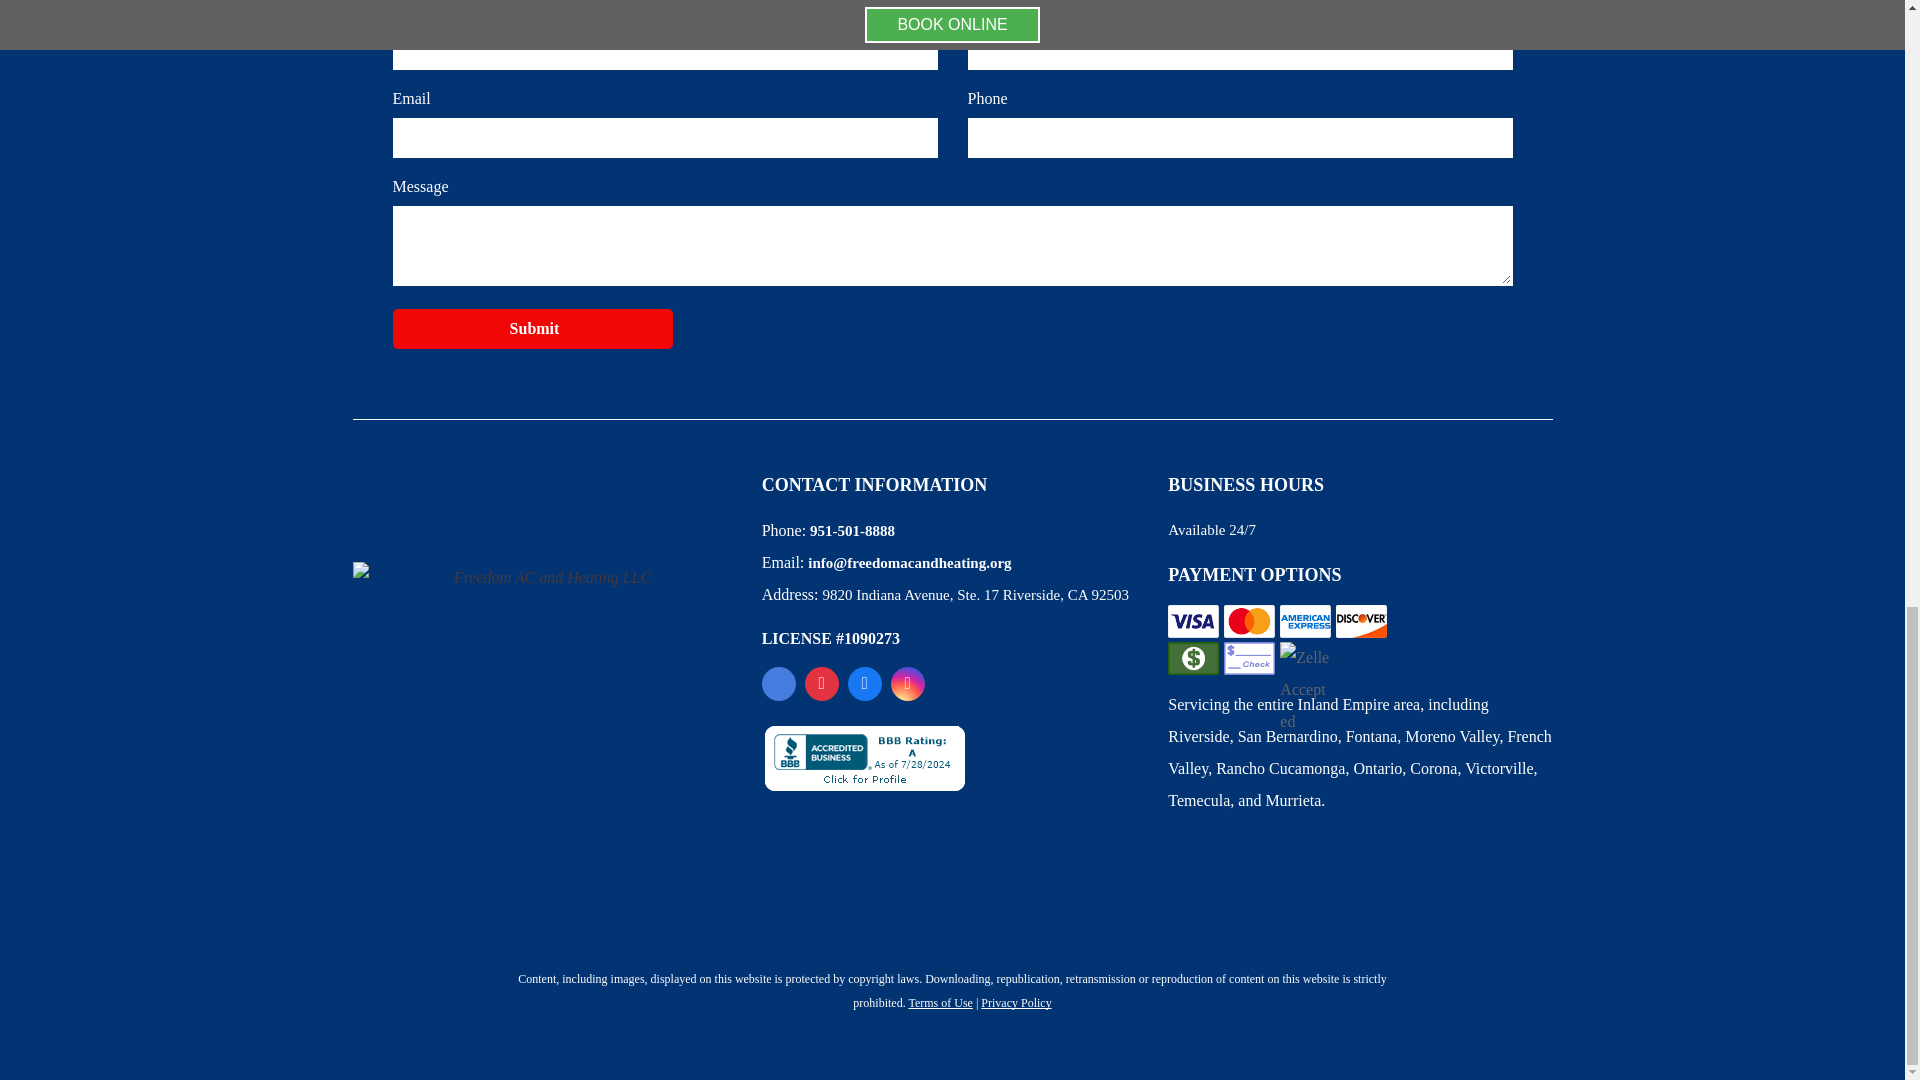 The image size is (1920, 1080). Describe the element at coordinates (1016, 1002) in the screenshot. I see `Privacy Policy` at that location.